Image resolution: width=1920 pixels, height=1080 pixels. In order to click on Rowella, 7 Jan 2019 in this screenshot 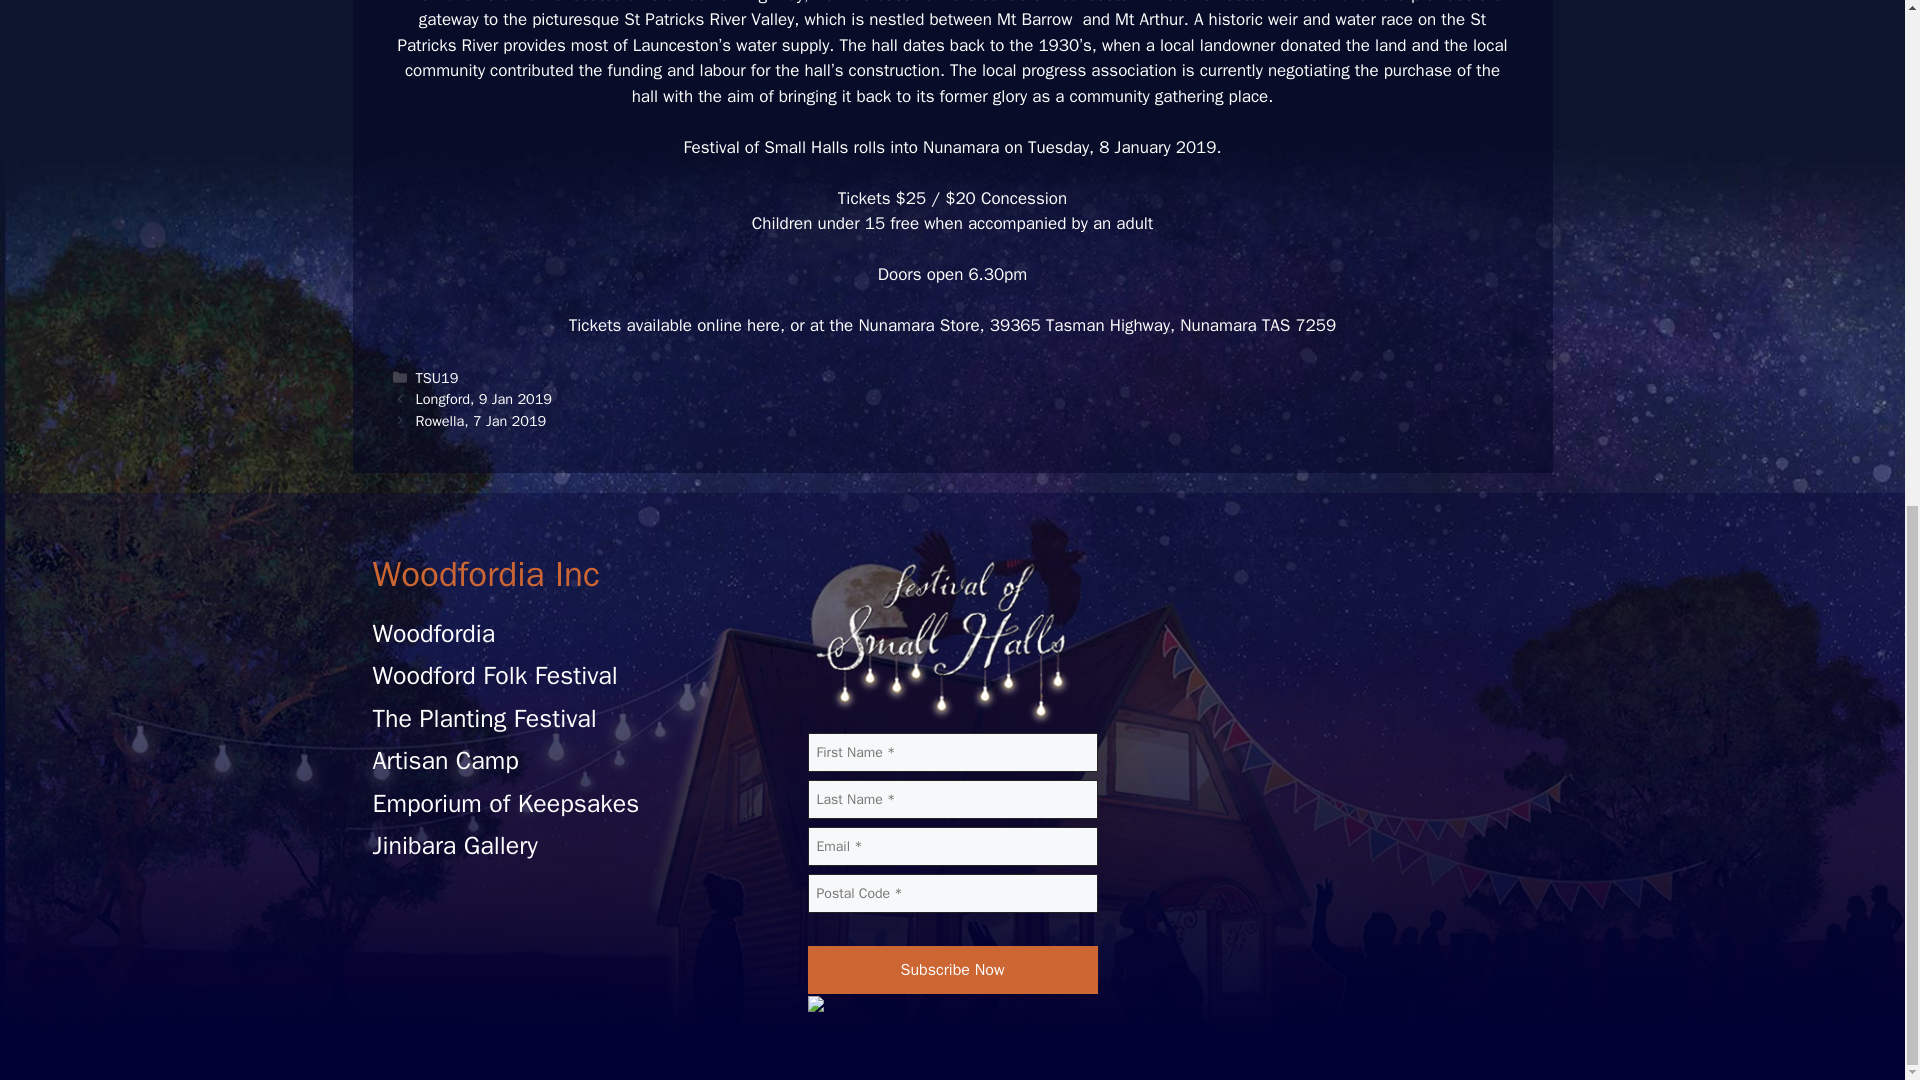, I will do `click(482, 420)`.